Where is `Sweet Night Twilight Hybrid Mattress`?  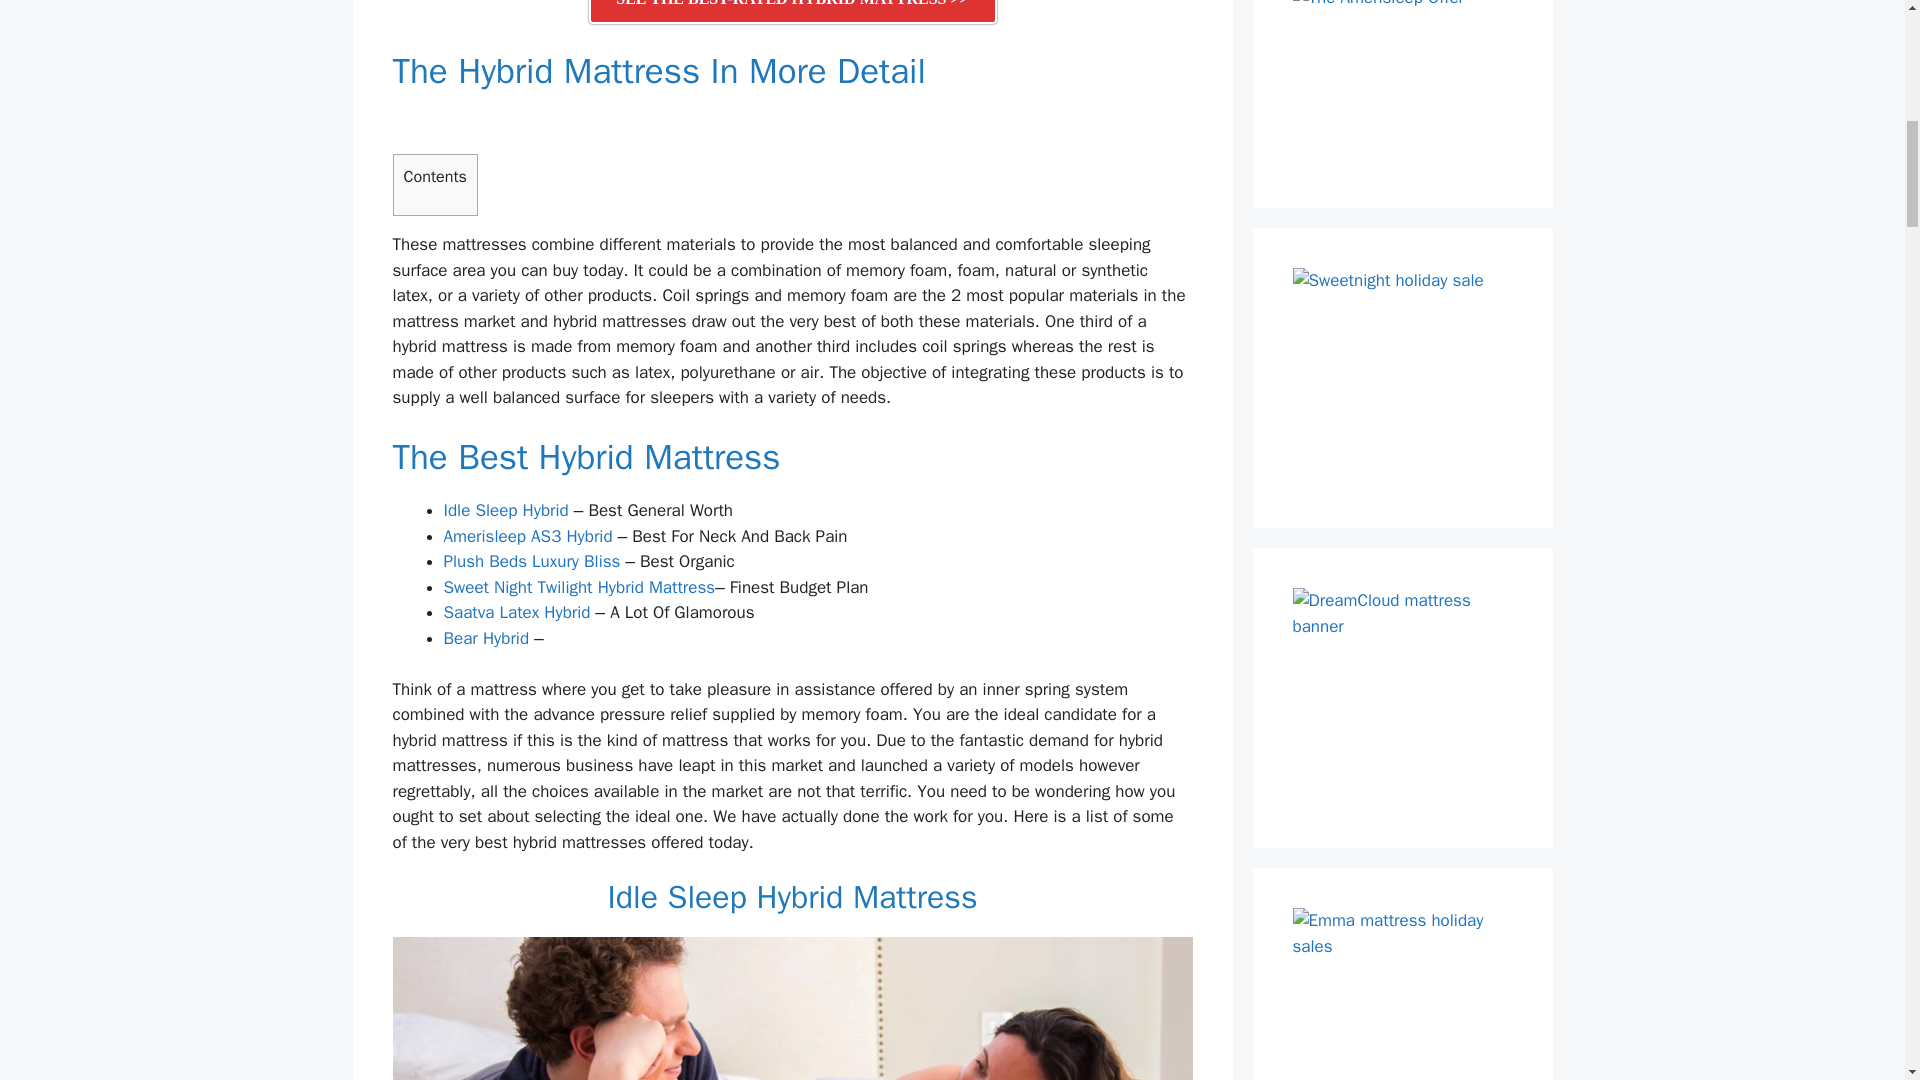 Sweet Night Twilight Hybrid Mattress is located at coordinates (580, 587).